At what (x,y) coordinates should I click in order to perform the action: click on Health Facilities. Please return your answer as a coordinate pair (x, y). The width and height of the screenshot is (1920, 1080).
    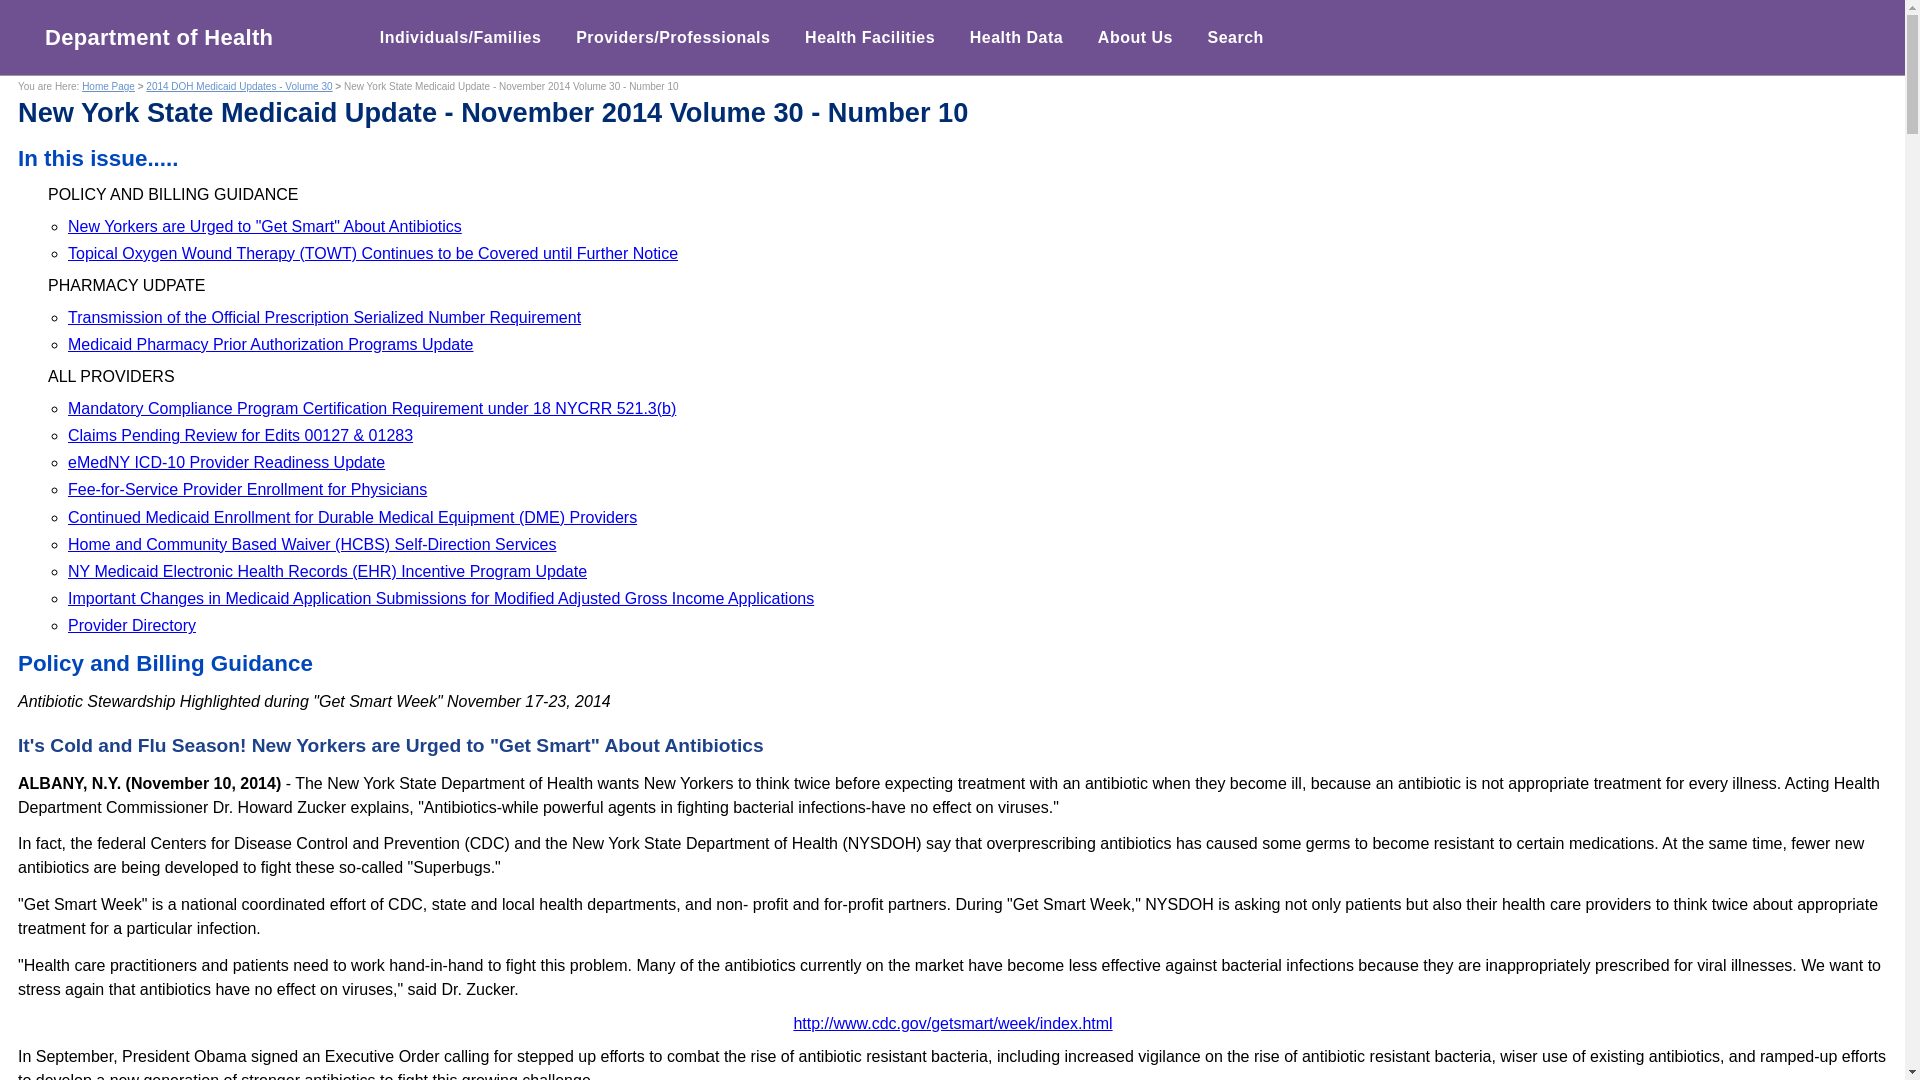
    Looking at the image, I should click on (870, 37).